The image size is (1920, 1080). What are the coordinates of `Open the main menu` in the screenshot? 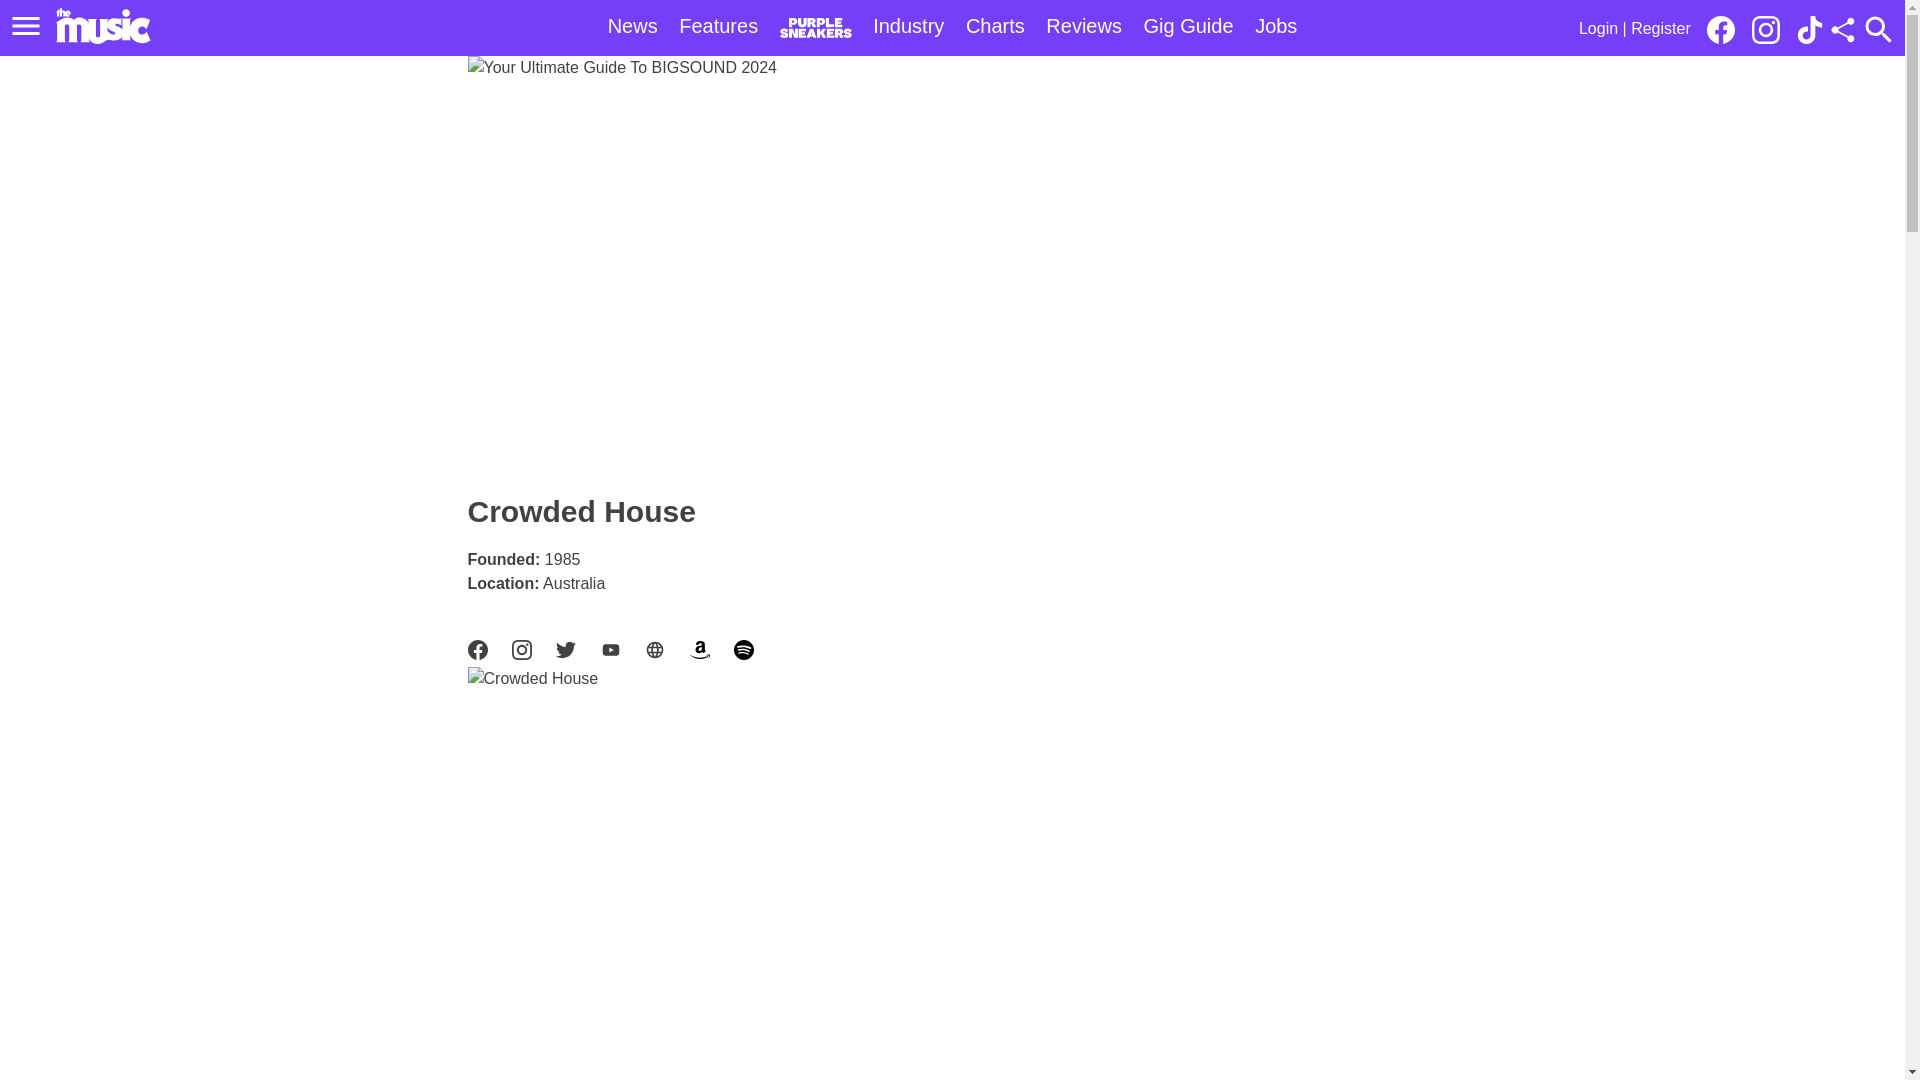 It's located at (29, 26).